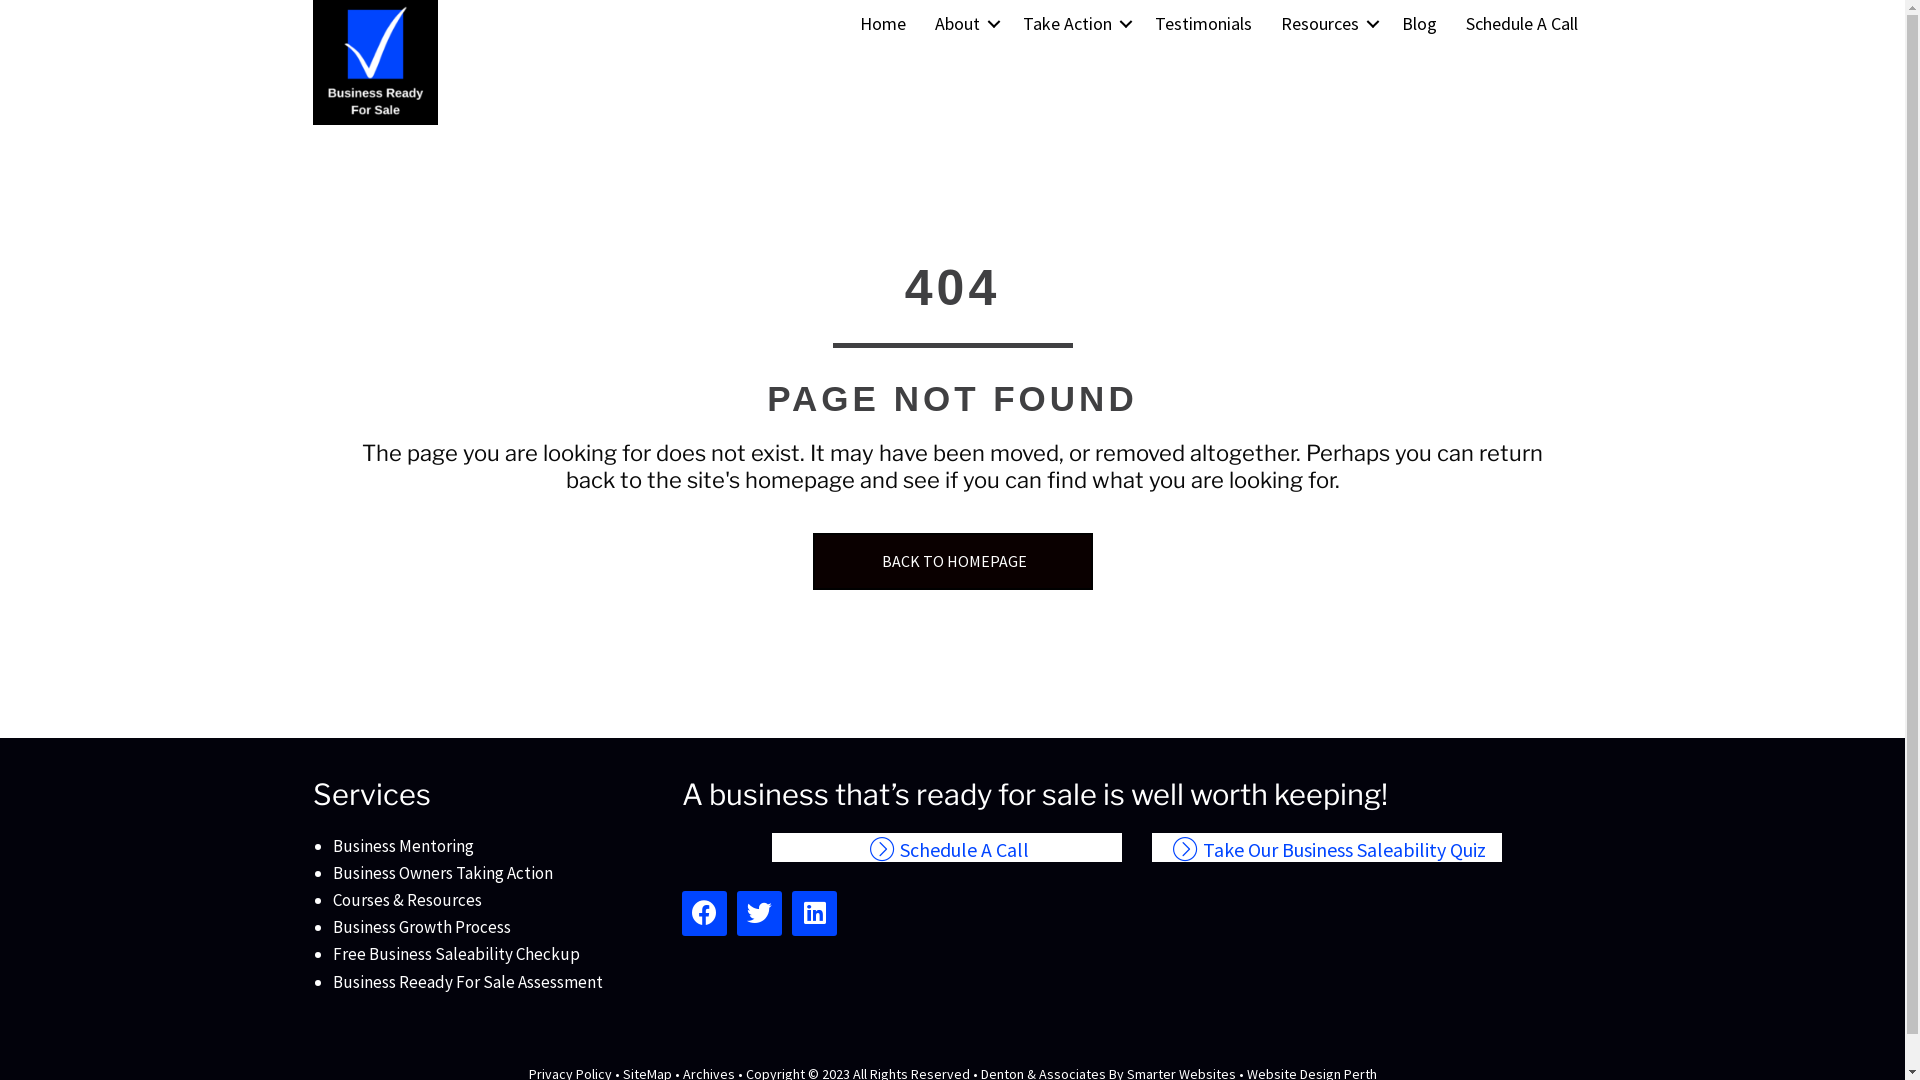  I want to click on Business Mentoring, so click(402, 846).